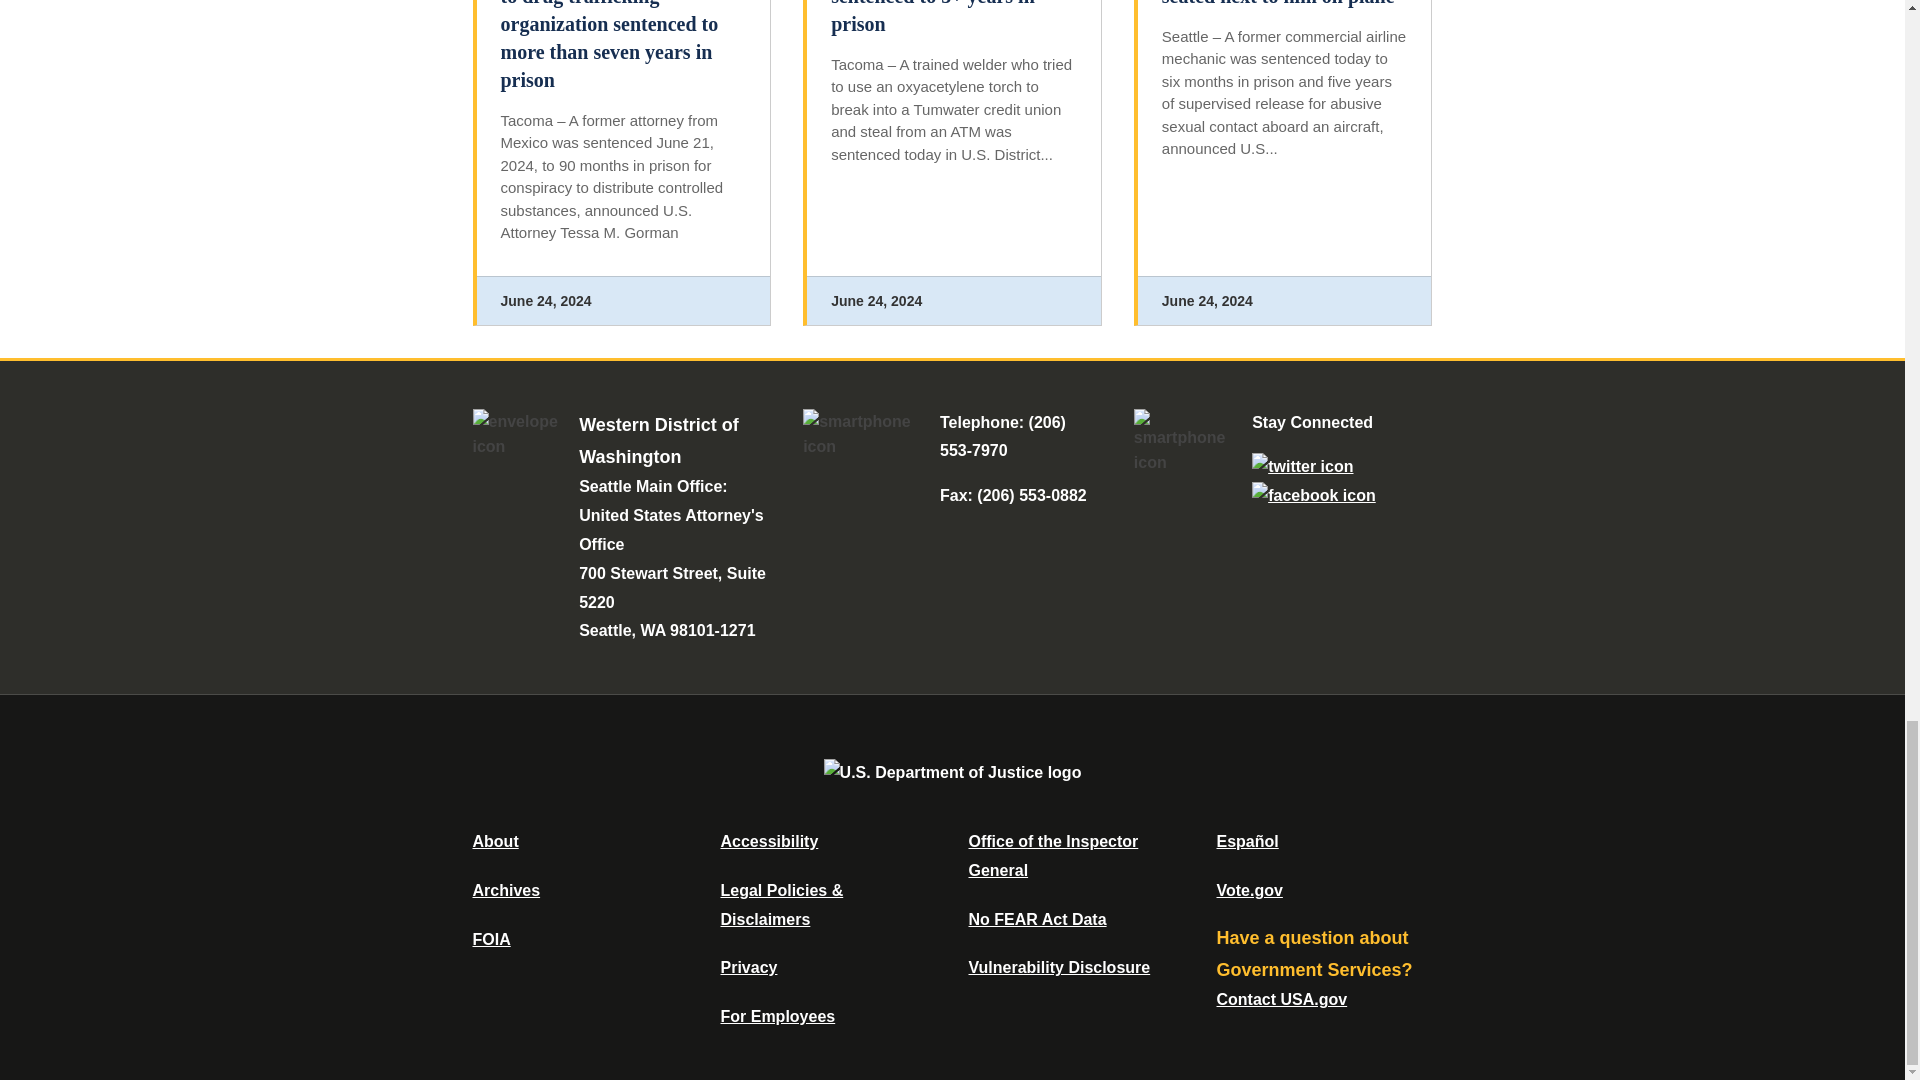 This screenshot has width=1920, height=1080. What do you see at coordinates (778, 1016) in the screenshot?
I see `For Employees` at bounding box center [778, 1016].